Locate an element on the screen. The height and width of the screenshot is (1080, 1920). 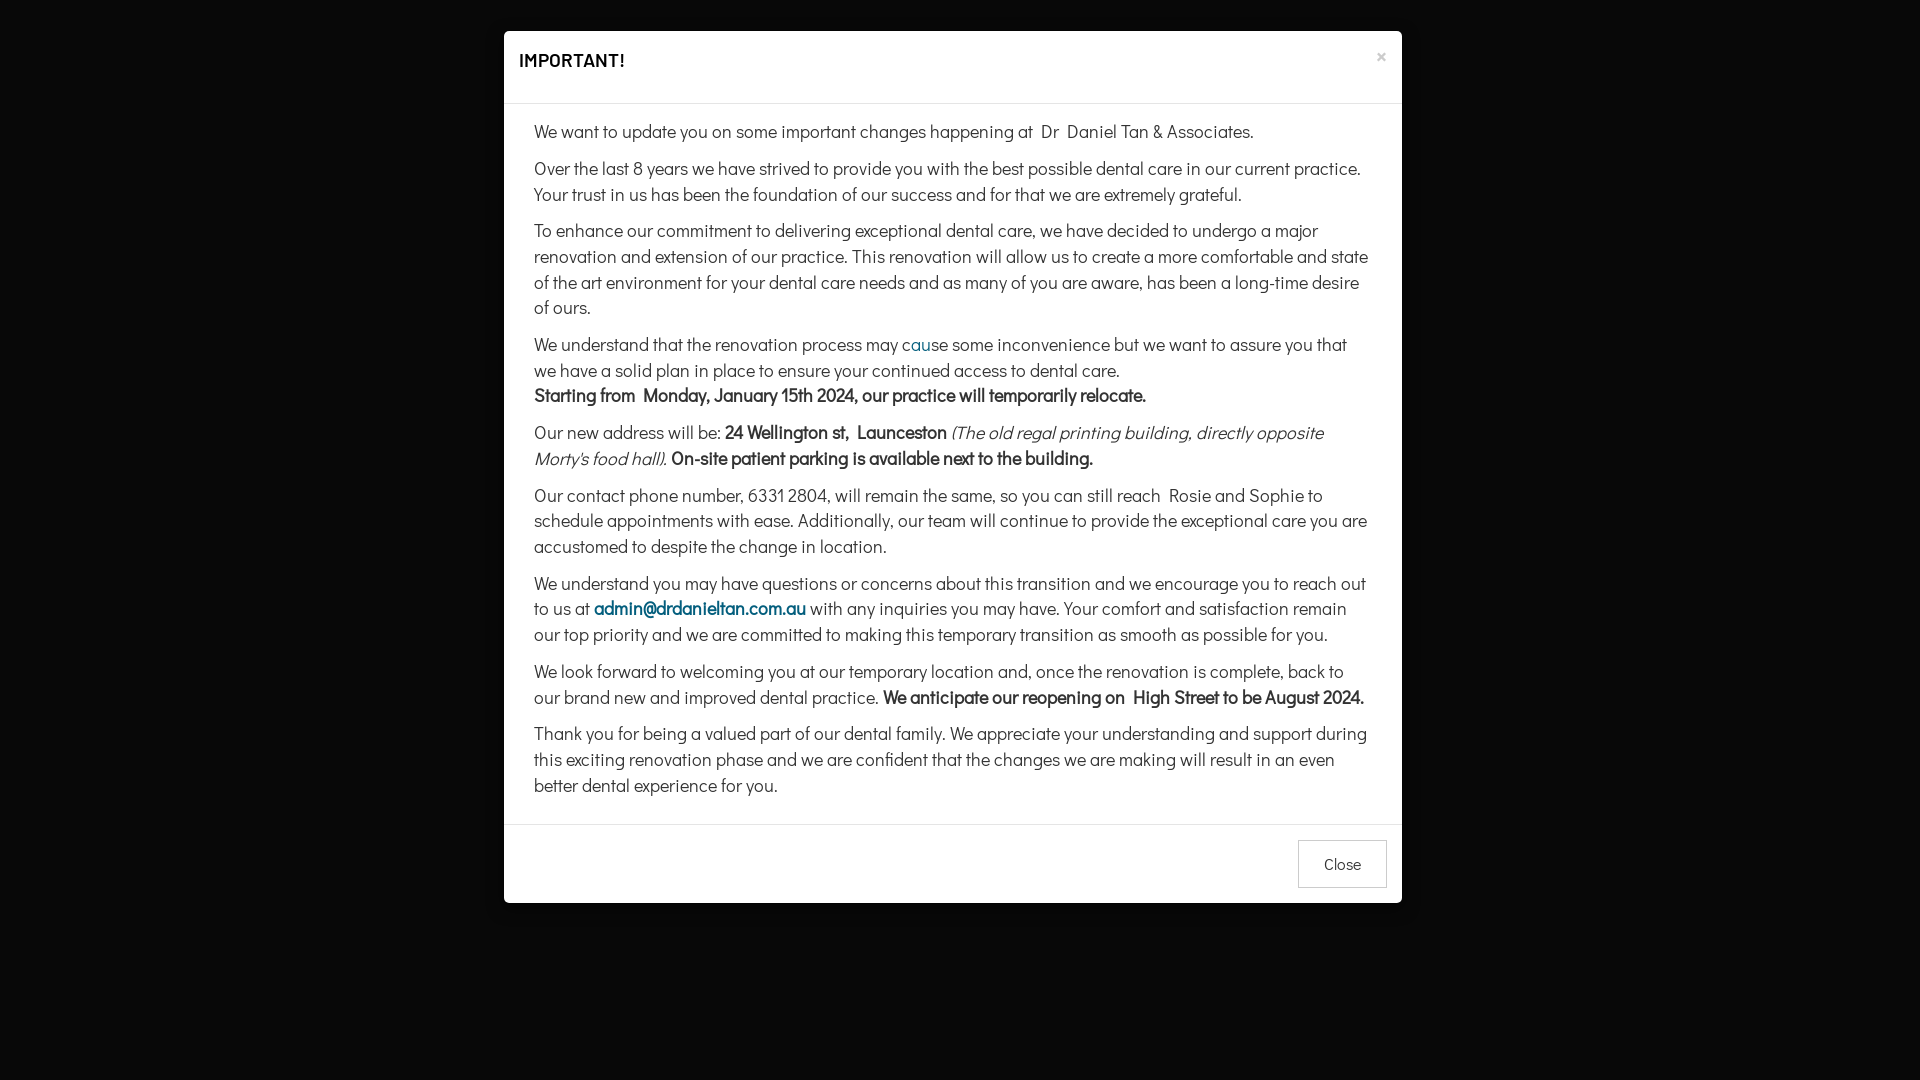
au is located at coordinates (920, 344).